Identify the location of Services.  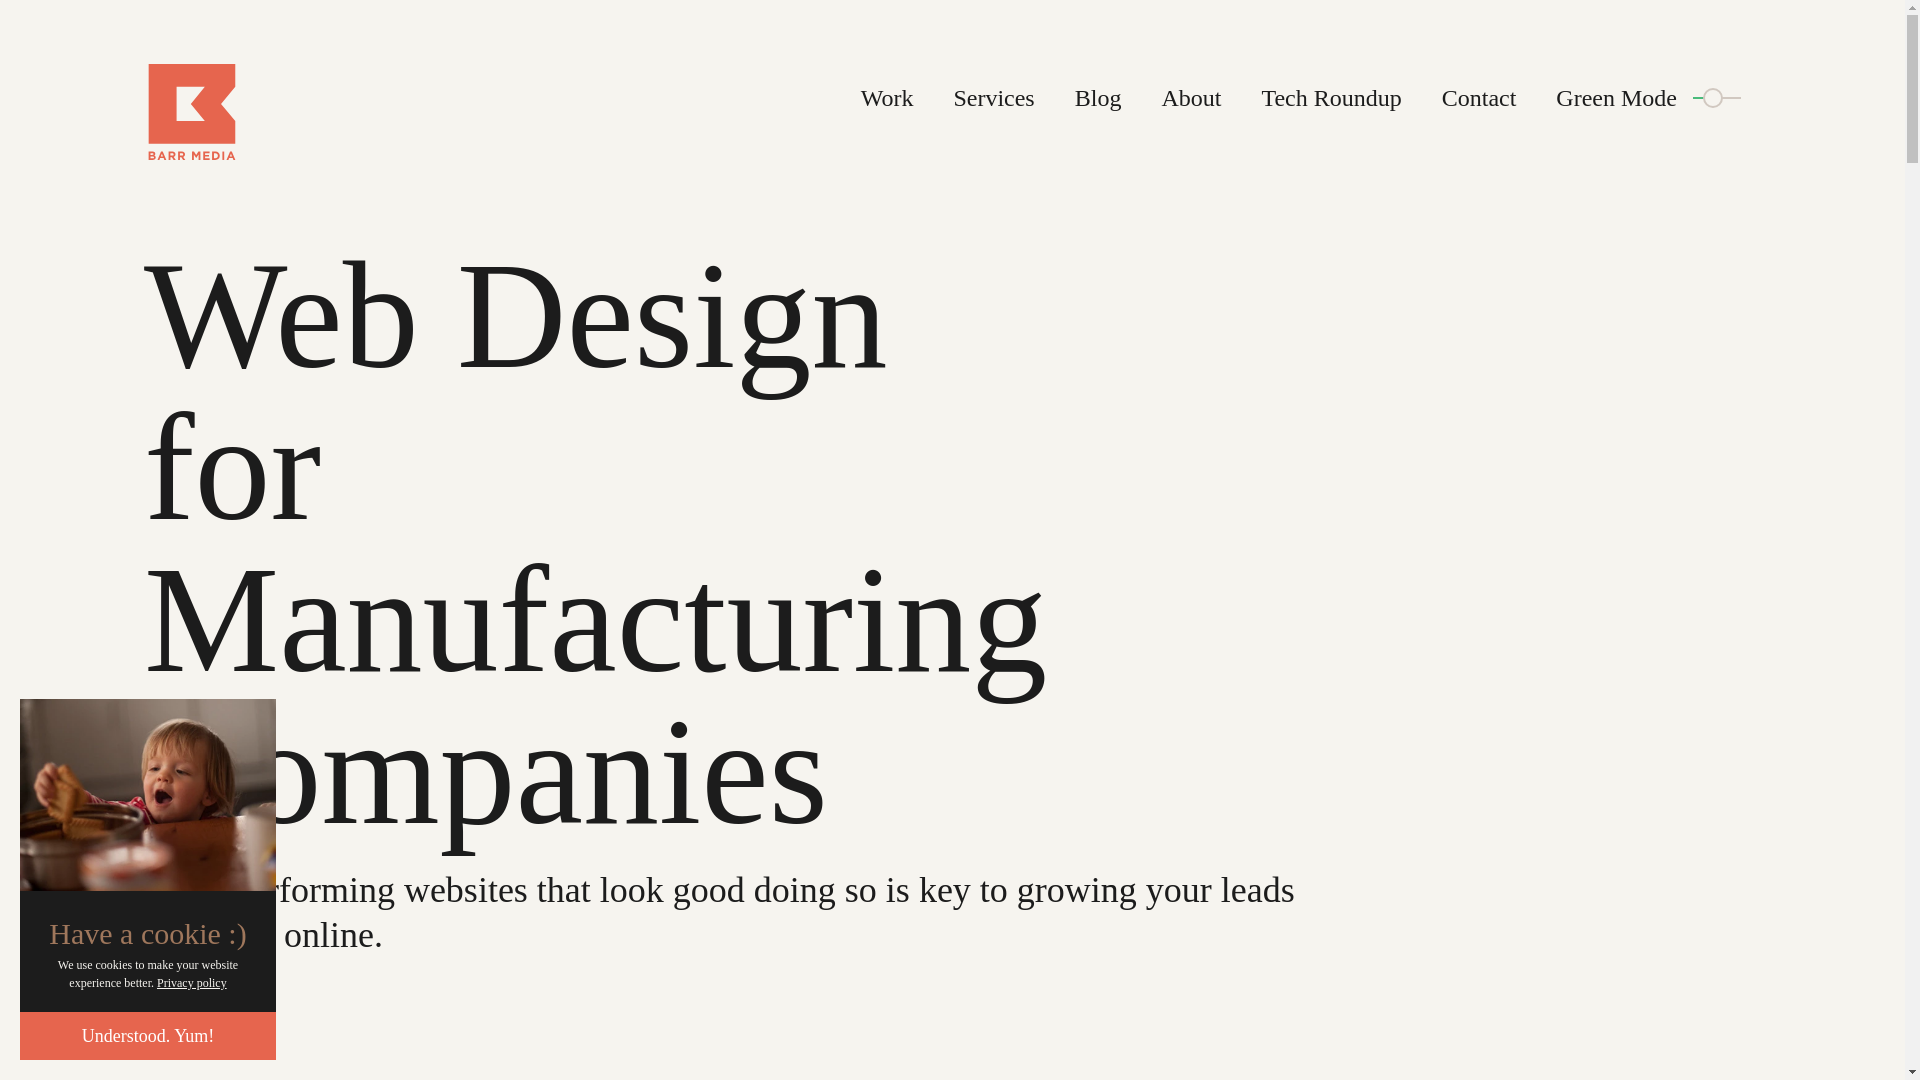
(993, 98).